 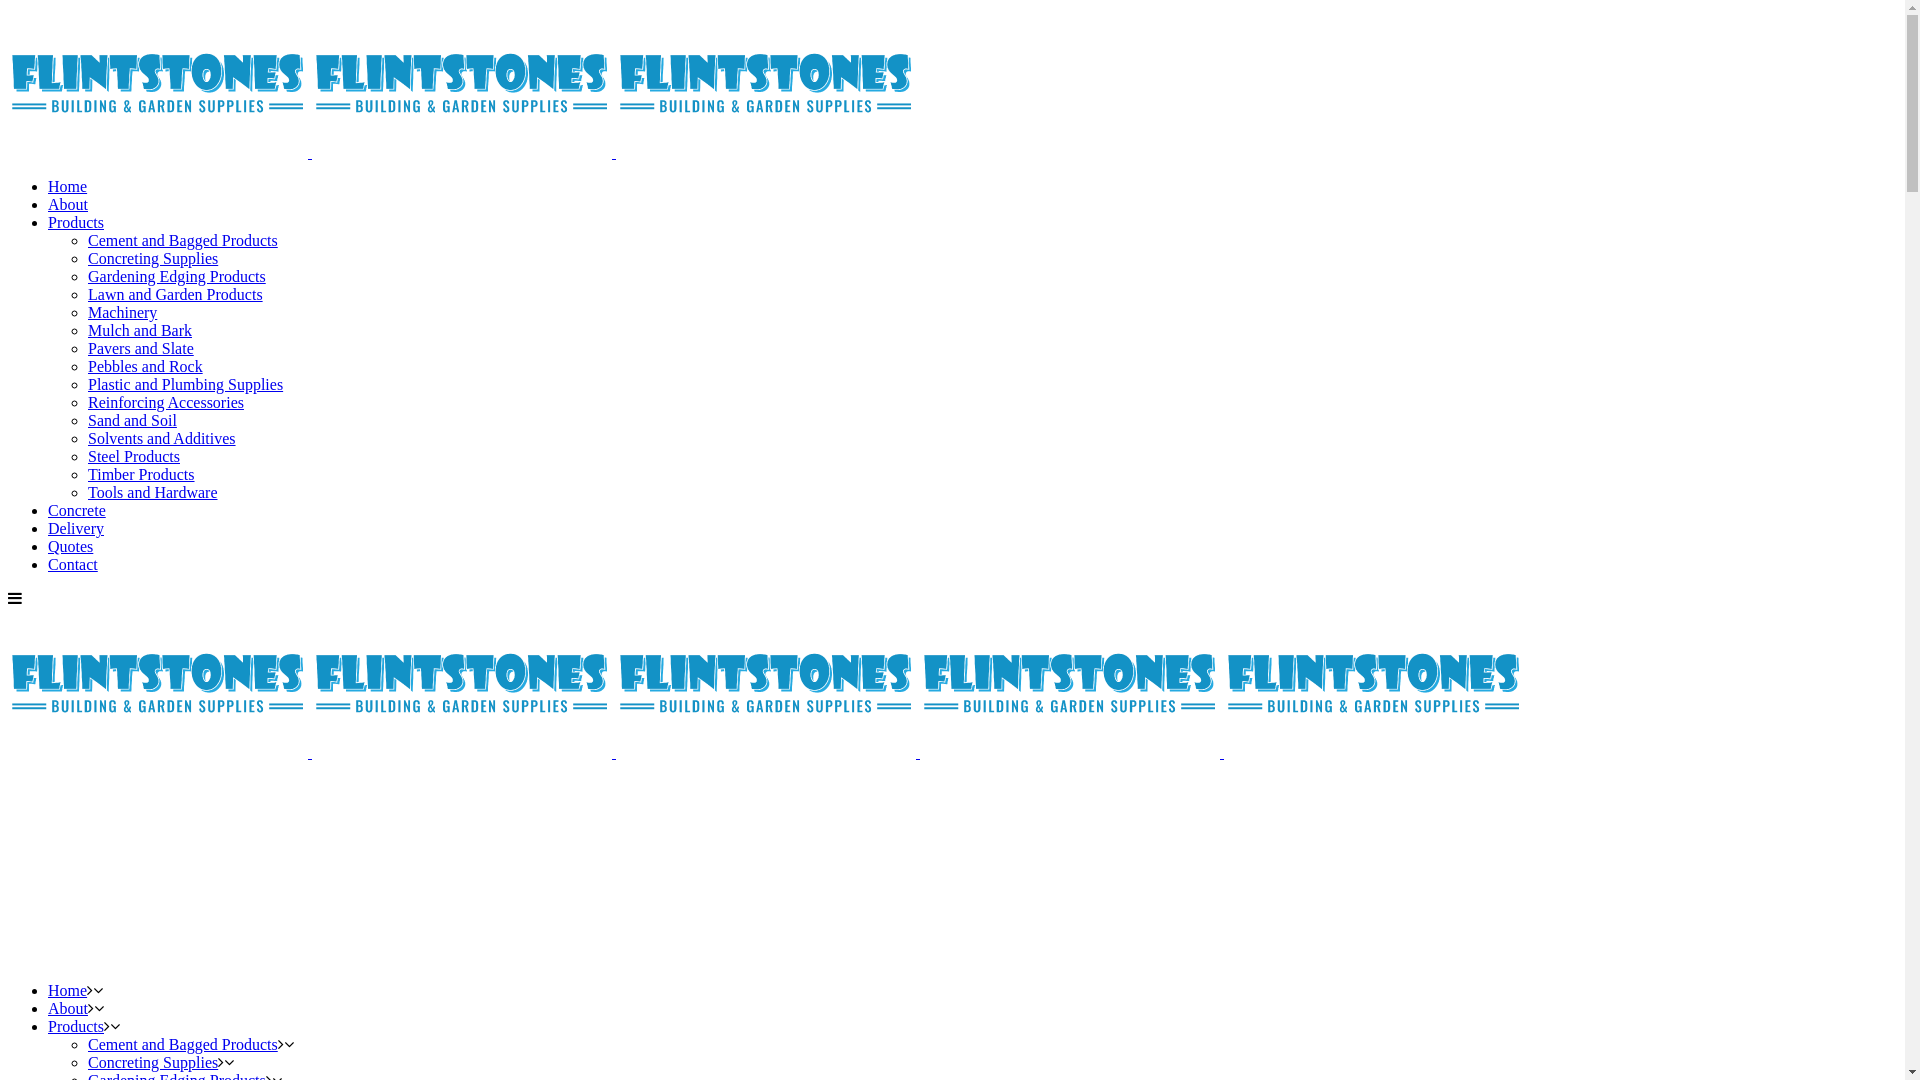 I want to click on Mulch and Bark, so click(x=140, y=330).